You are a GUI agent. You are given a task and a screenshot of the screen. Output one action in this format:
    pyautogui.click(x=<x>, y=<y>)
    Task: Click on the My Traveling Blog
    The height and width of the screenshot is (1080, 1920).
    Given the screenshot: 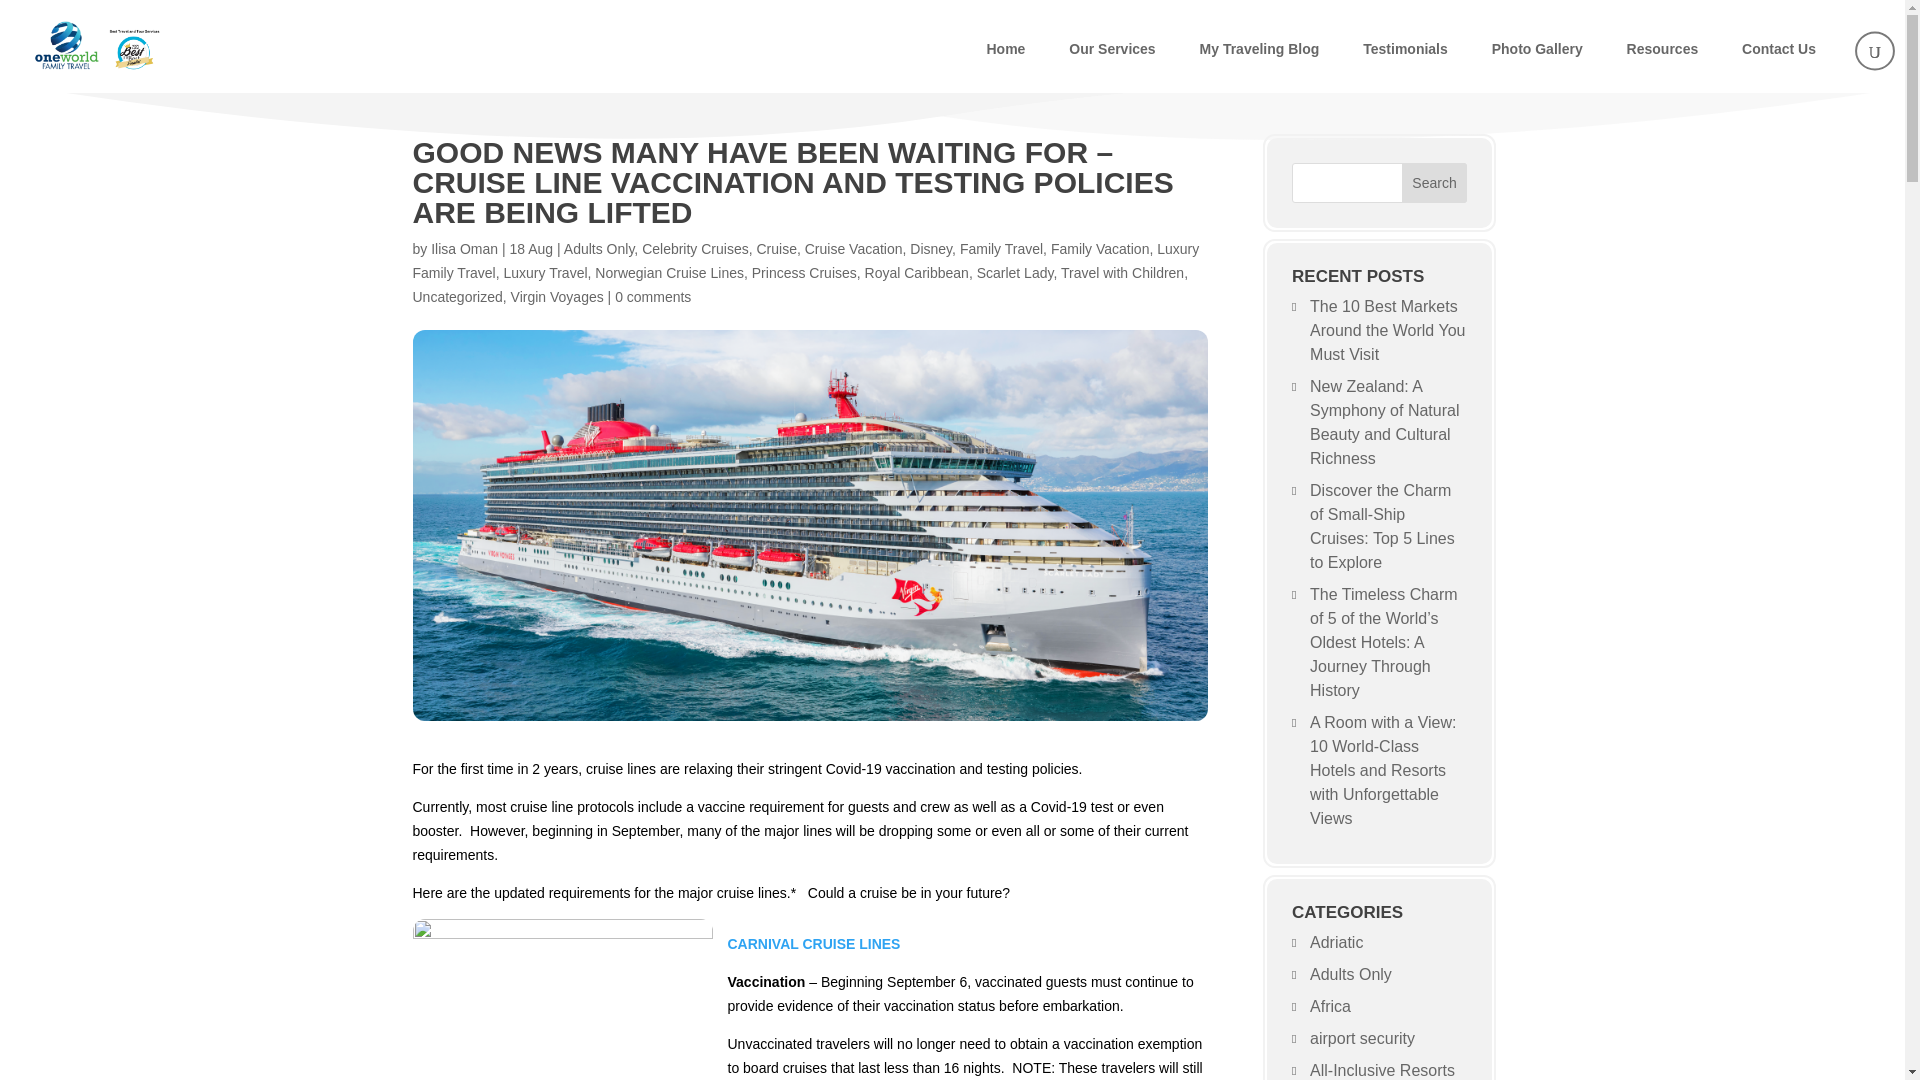 What is the action you would take?
    pyautogui.click(x=1259, y=48)
    